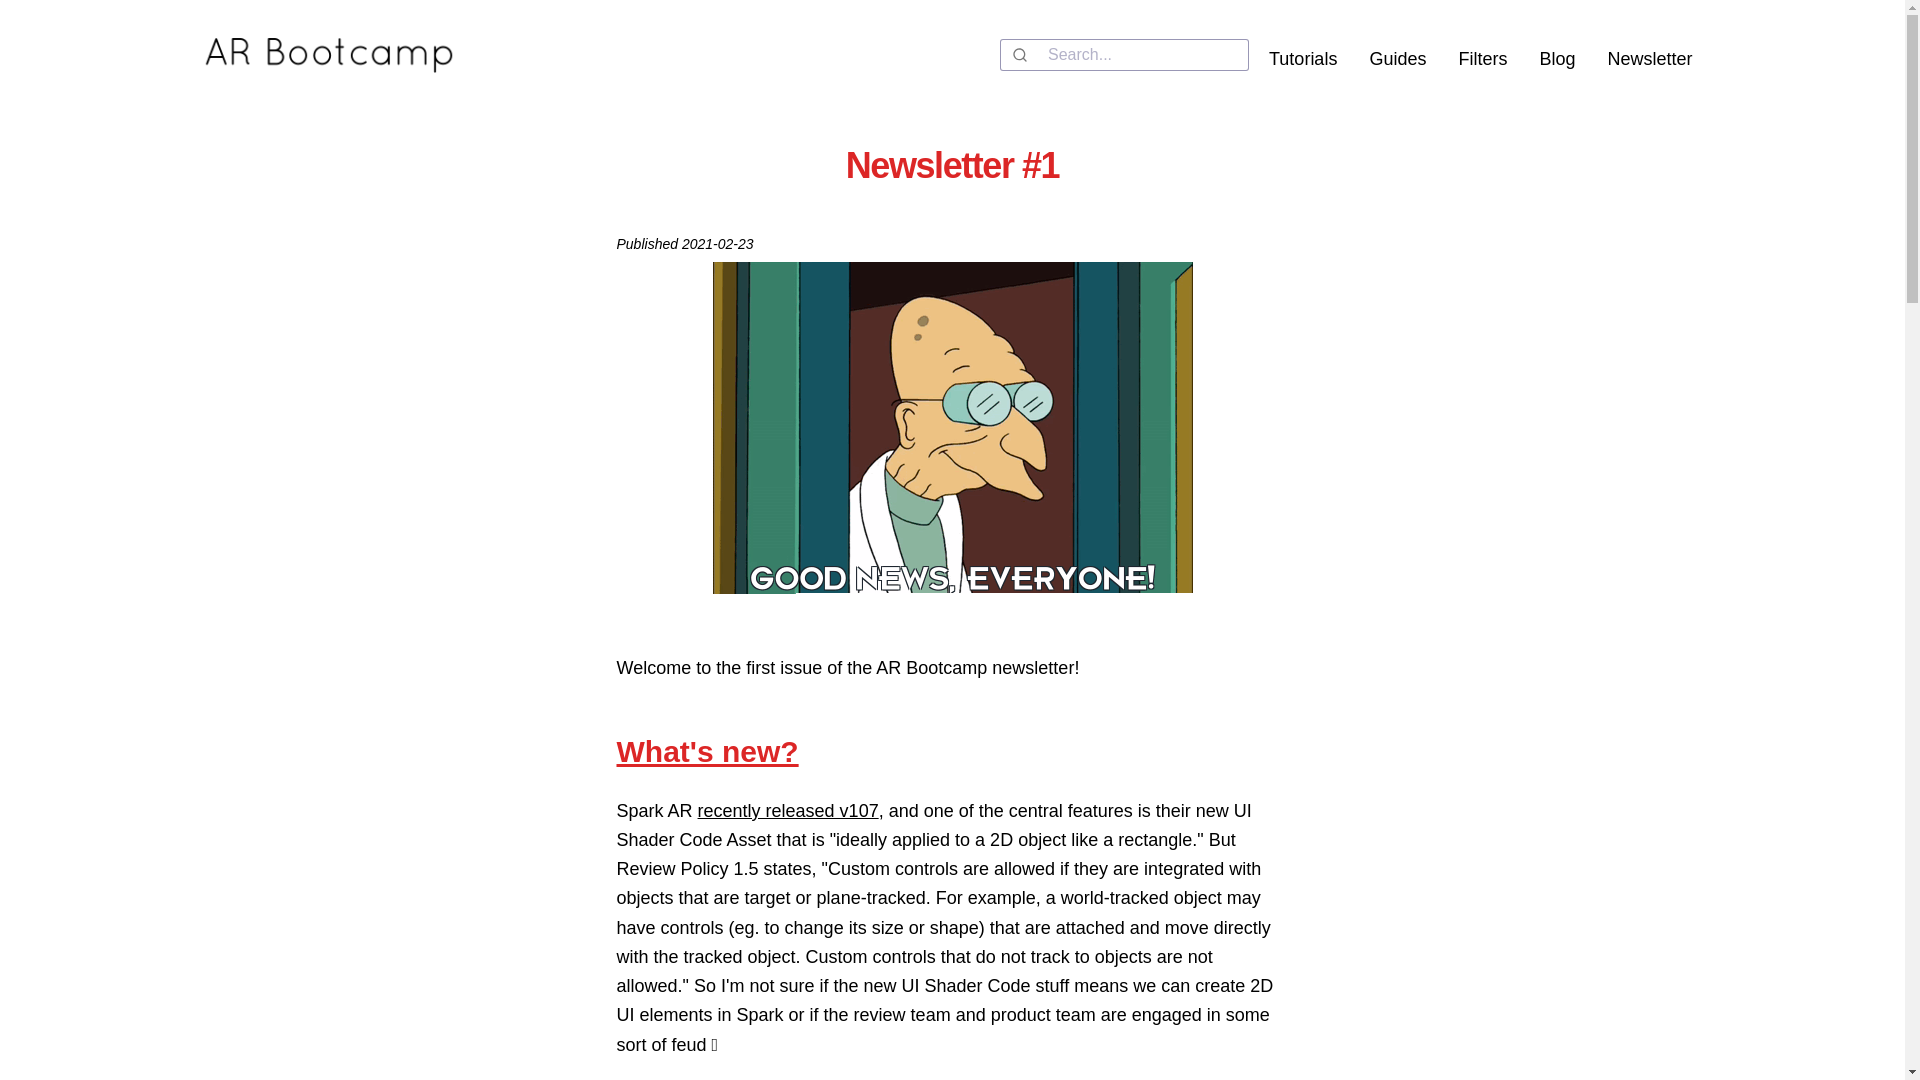 This screenshot has width=1920, height=1080. I want to click on Filters, so click(1478, 58).